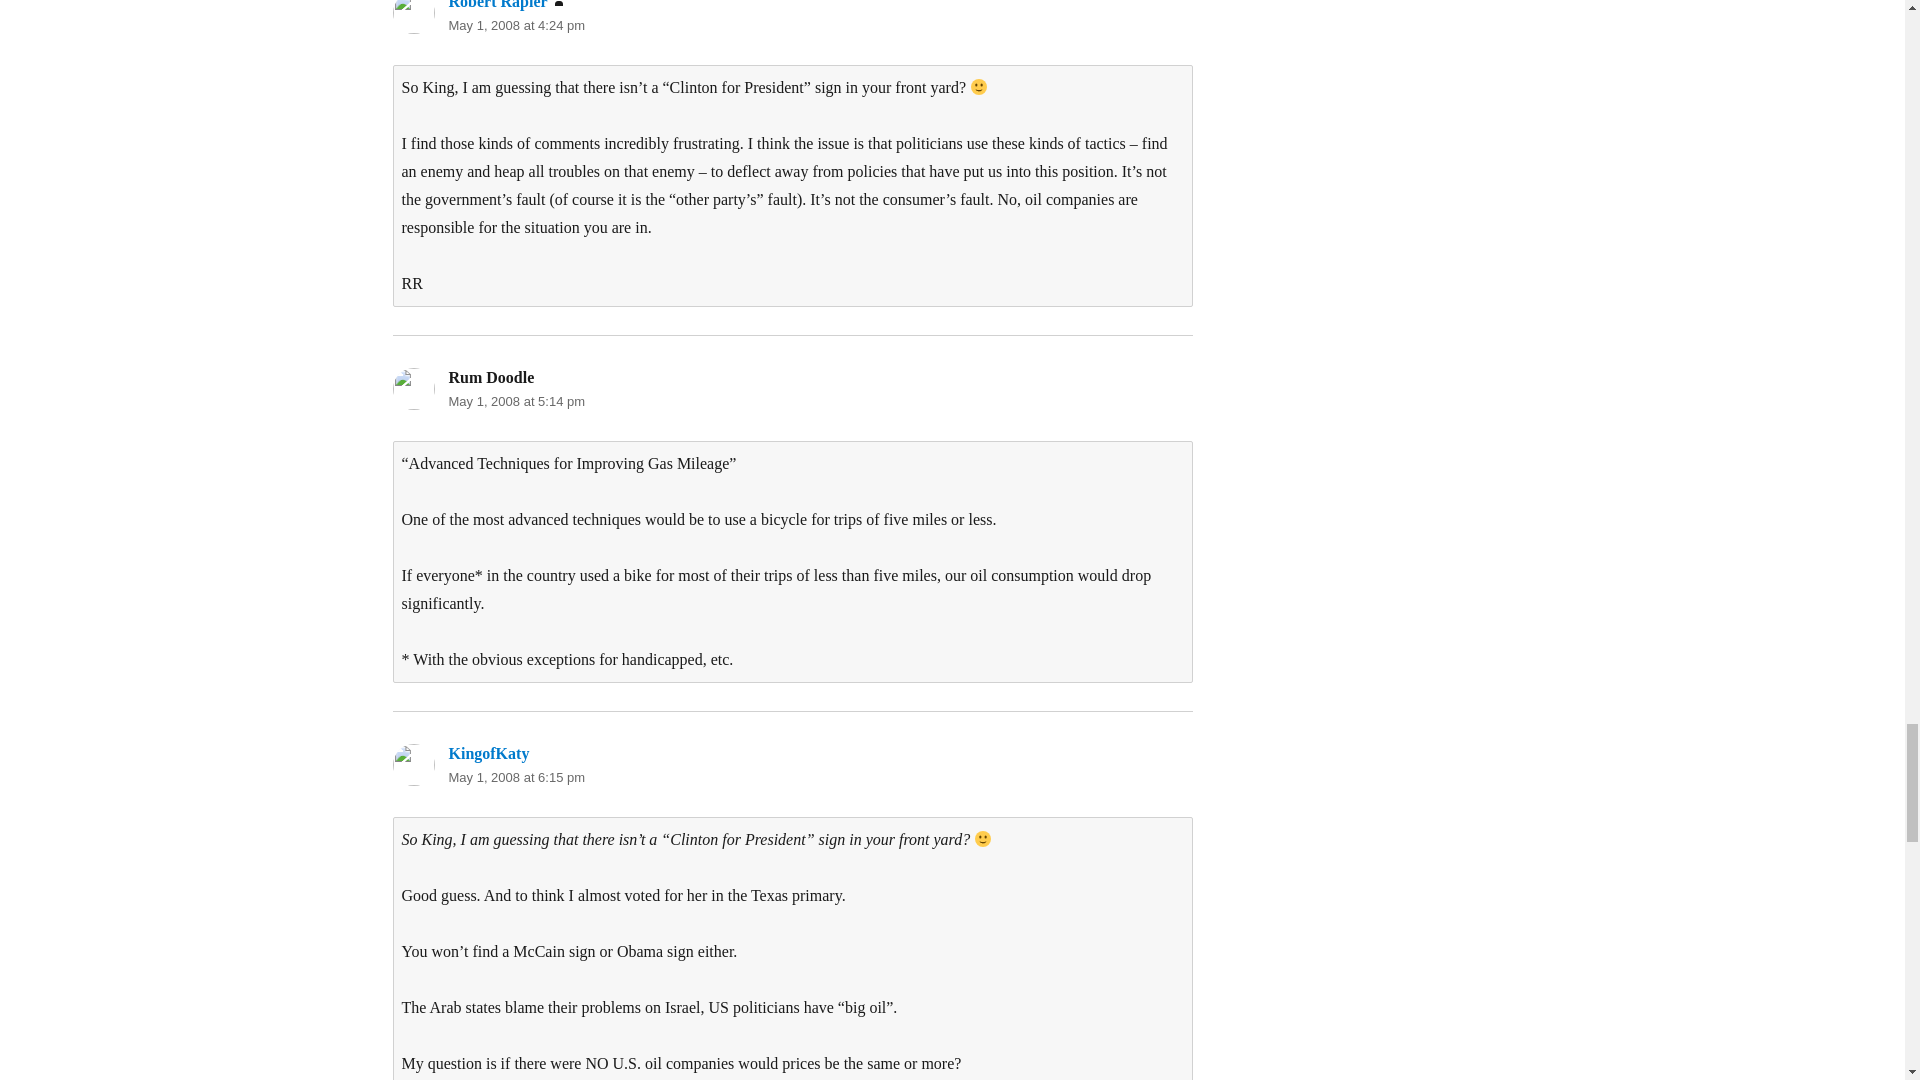 The height and width of the screenshot is (1080, 1920). Describe the element at coordinates (488, 754) in the screenshot. I see `KingofKaty` at that location.